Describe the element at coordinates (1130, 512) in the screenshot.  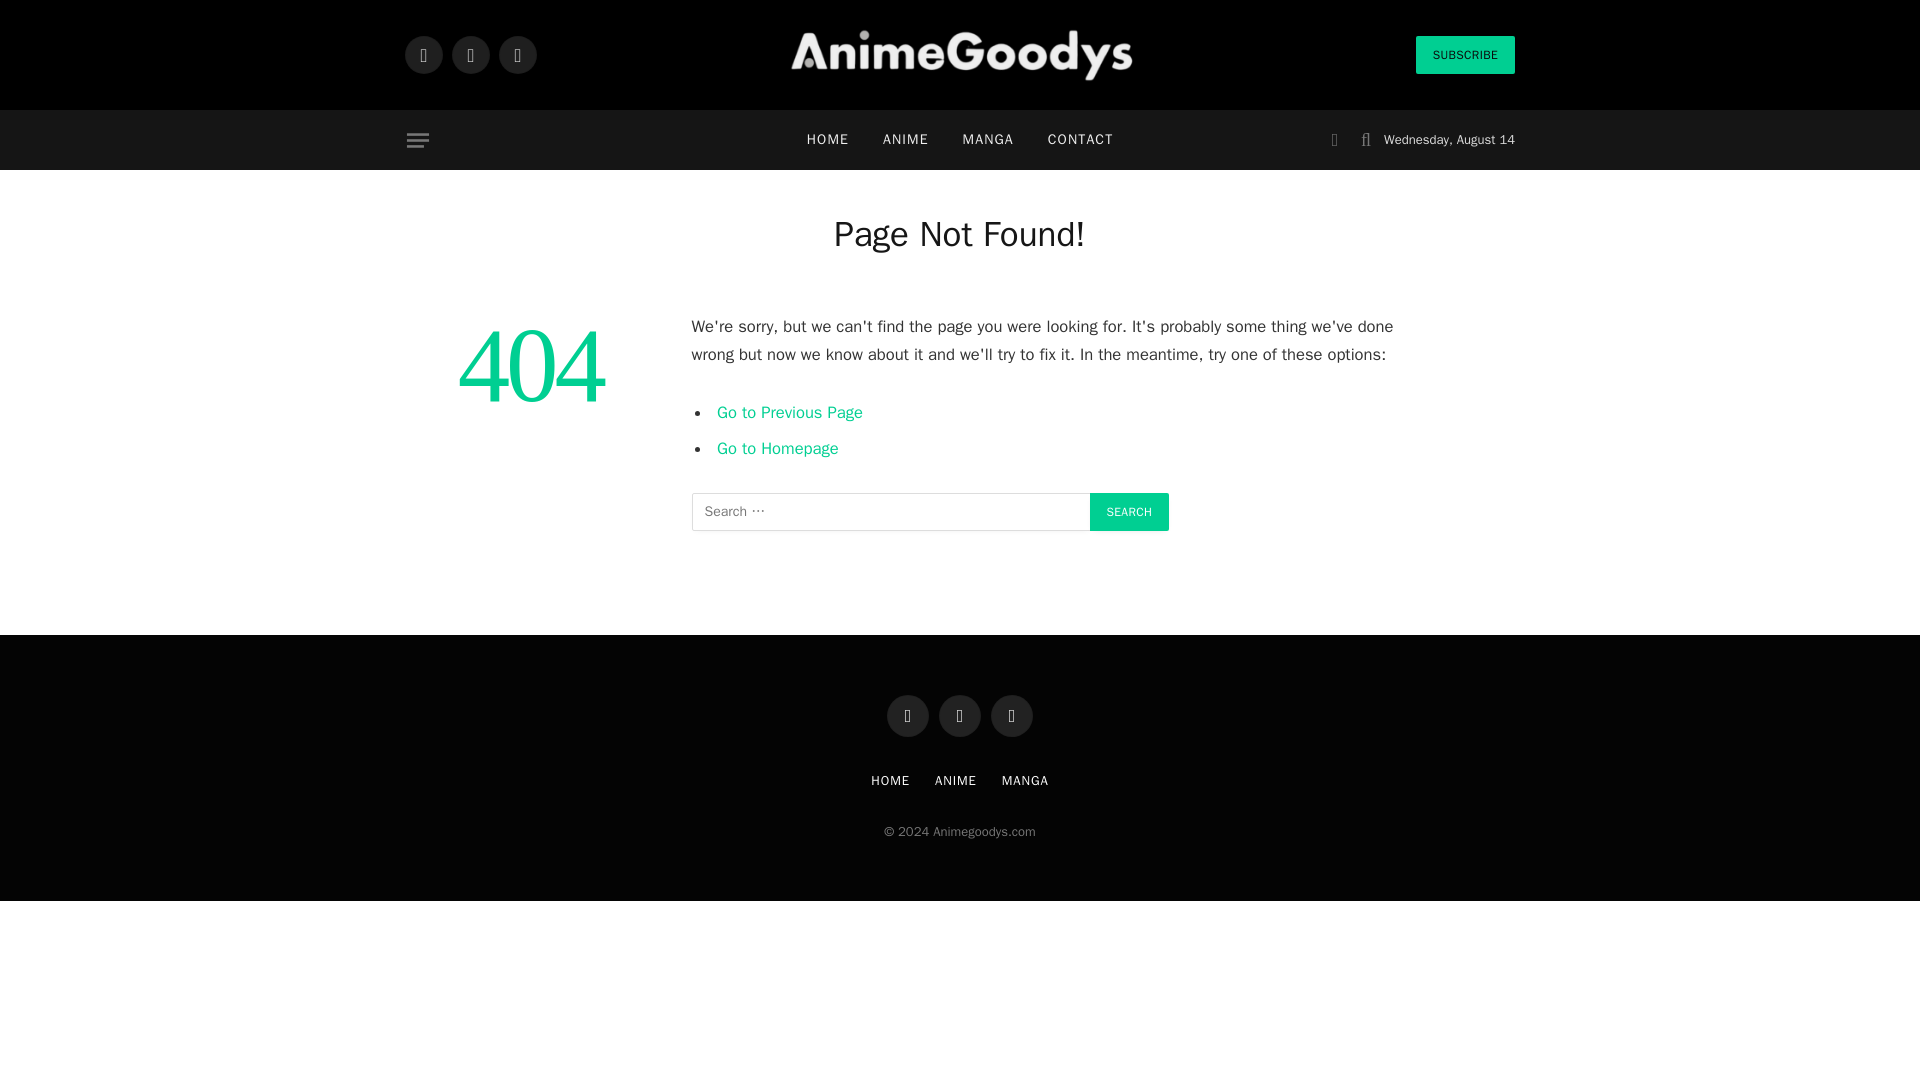
I see `Search` at that location.